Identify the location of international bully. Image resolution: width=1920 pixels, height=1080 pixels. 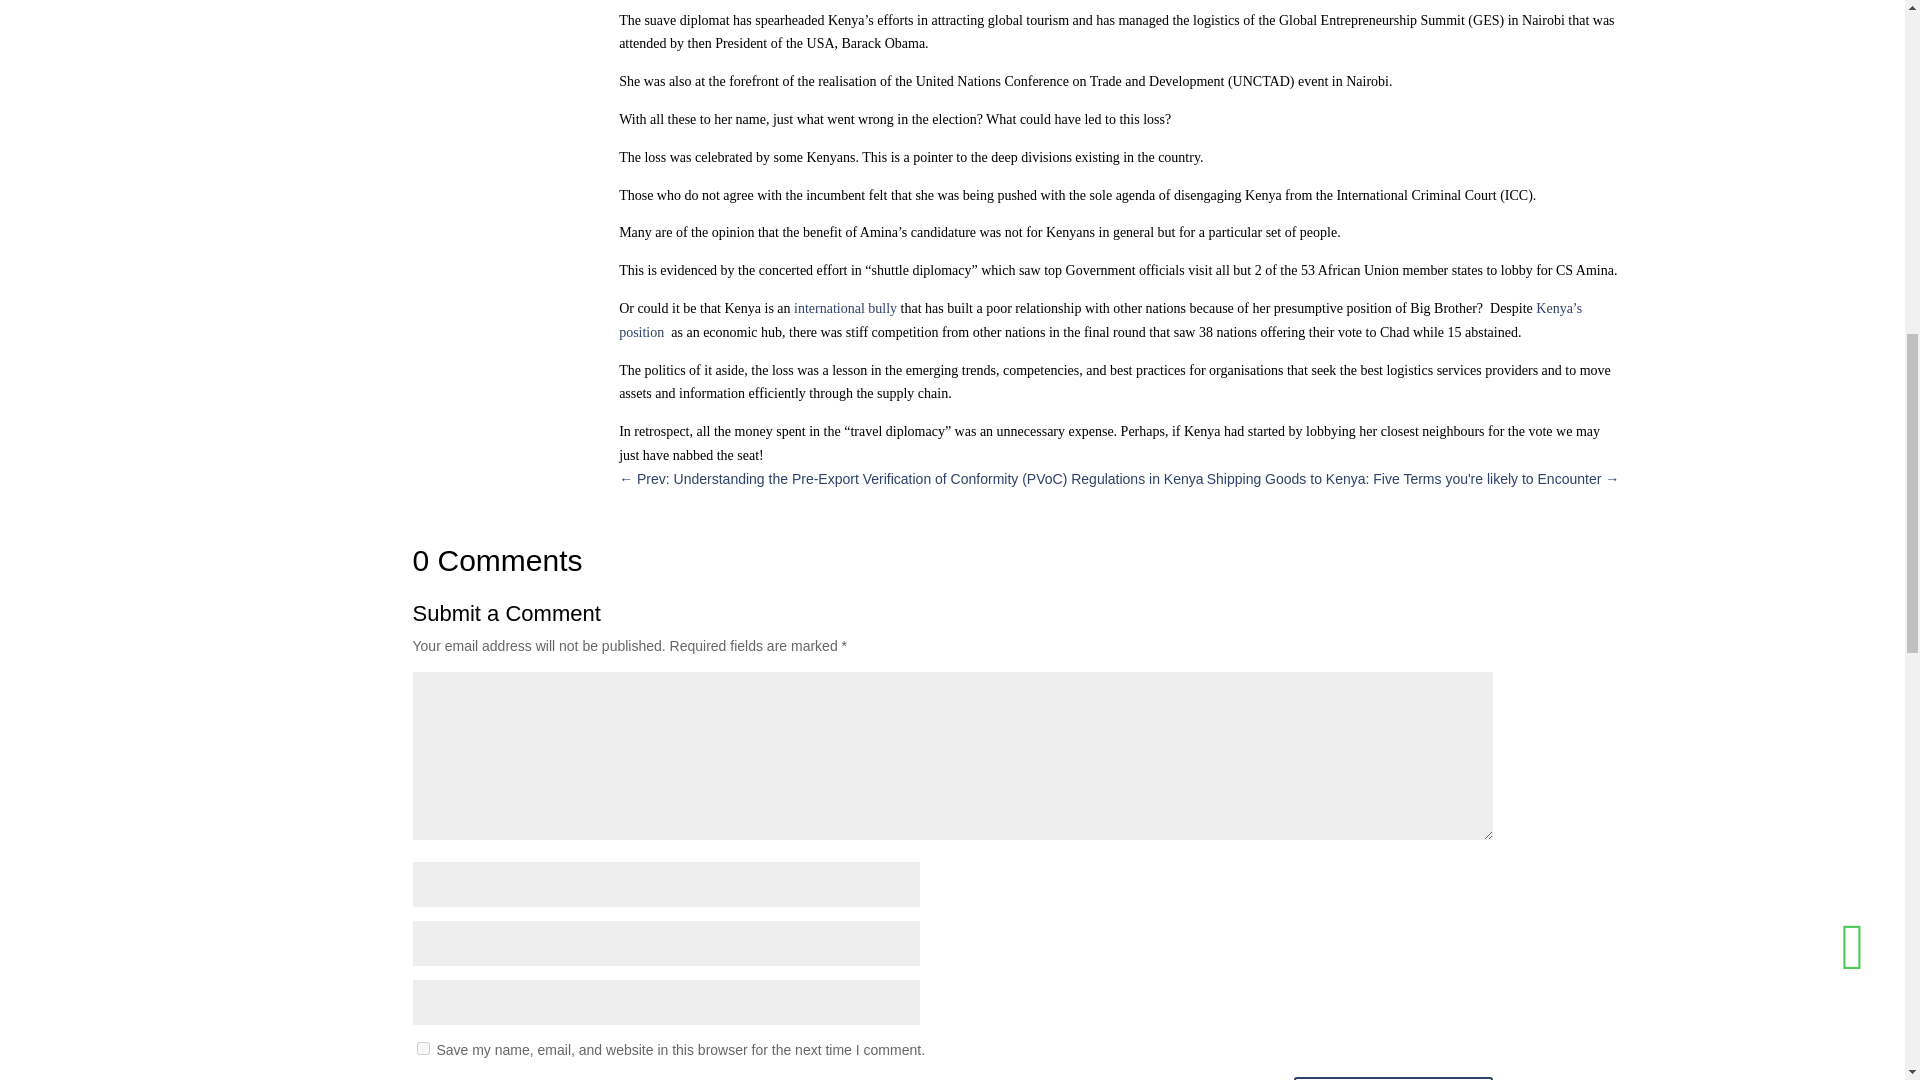
(847, 308).